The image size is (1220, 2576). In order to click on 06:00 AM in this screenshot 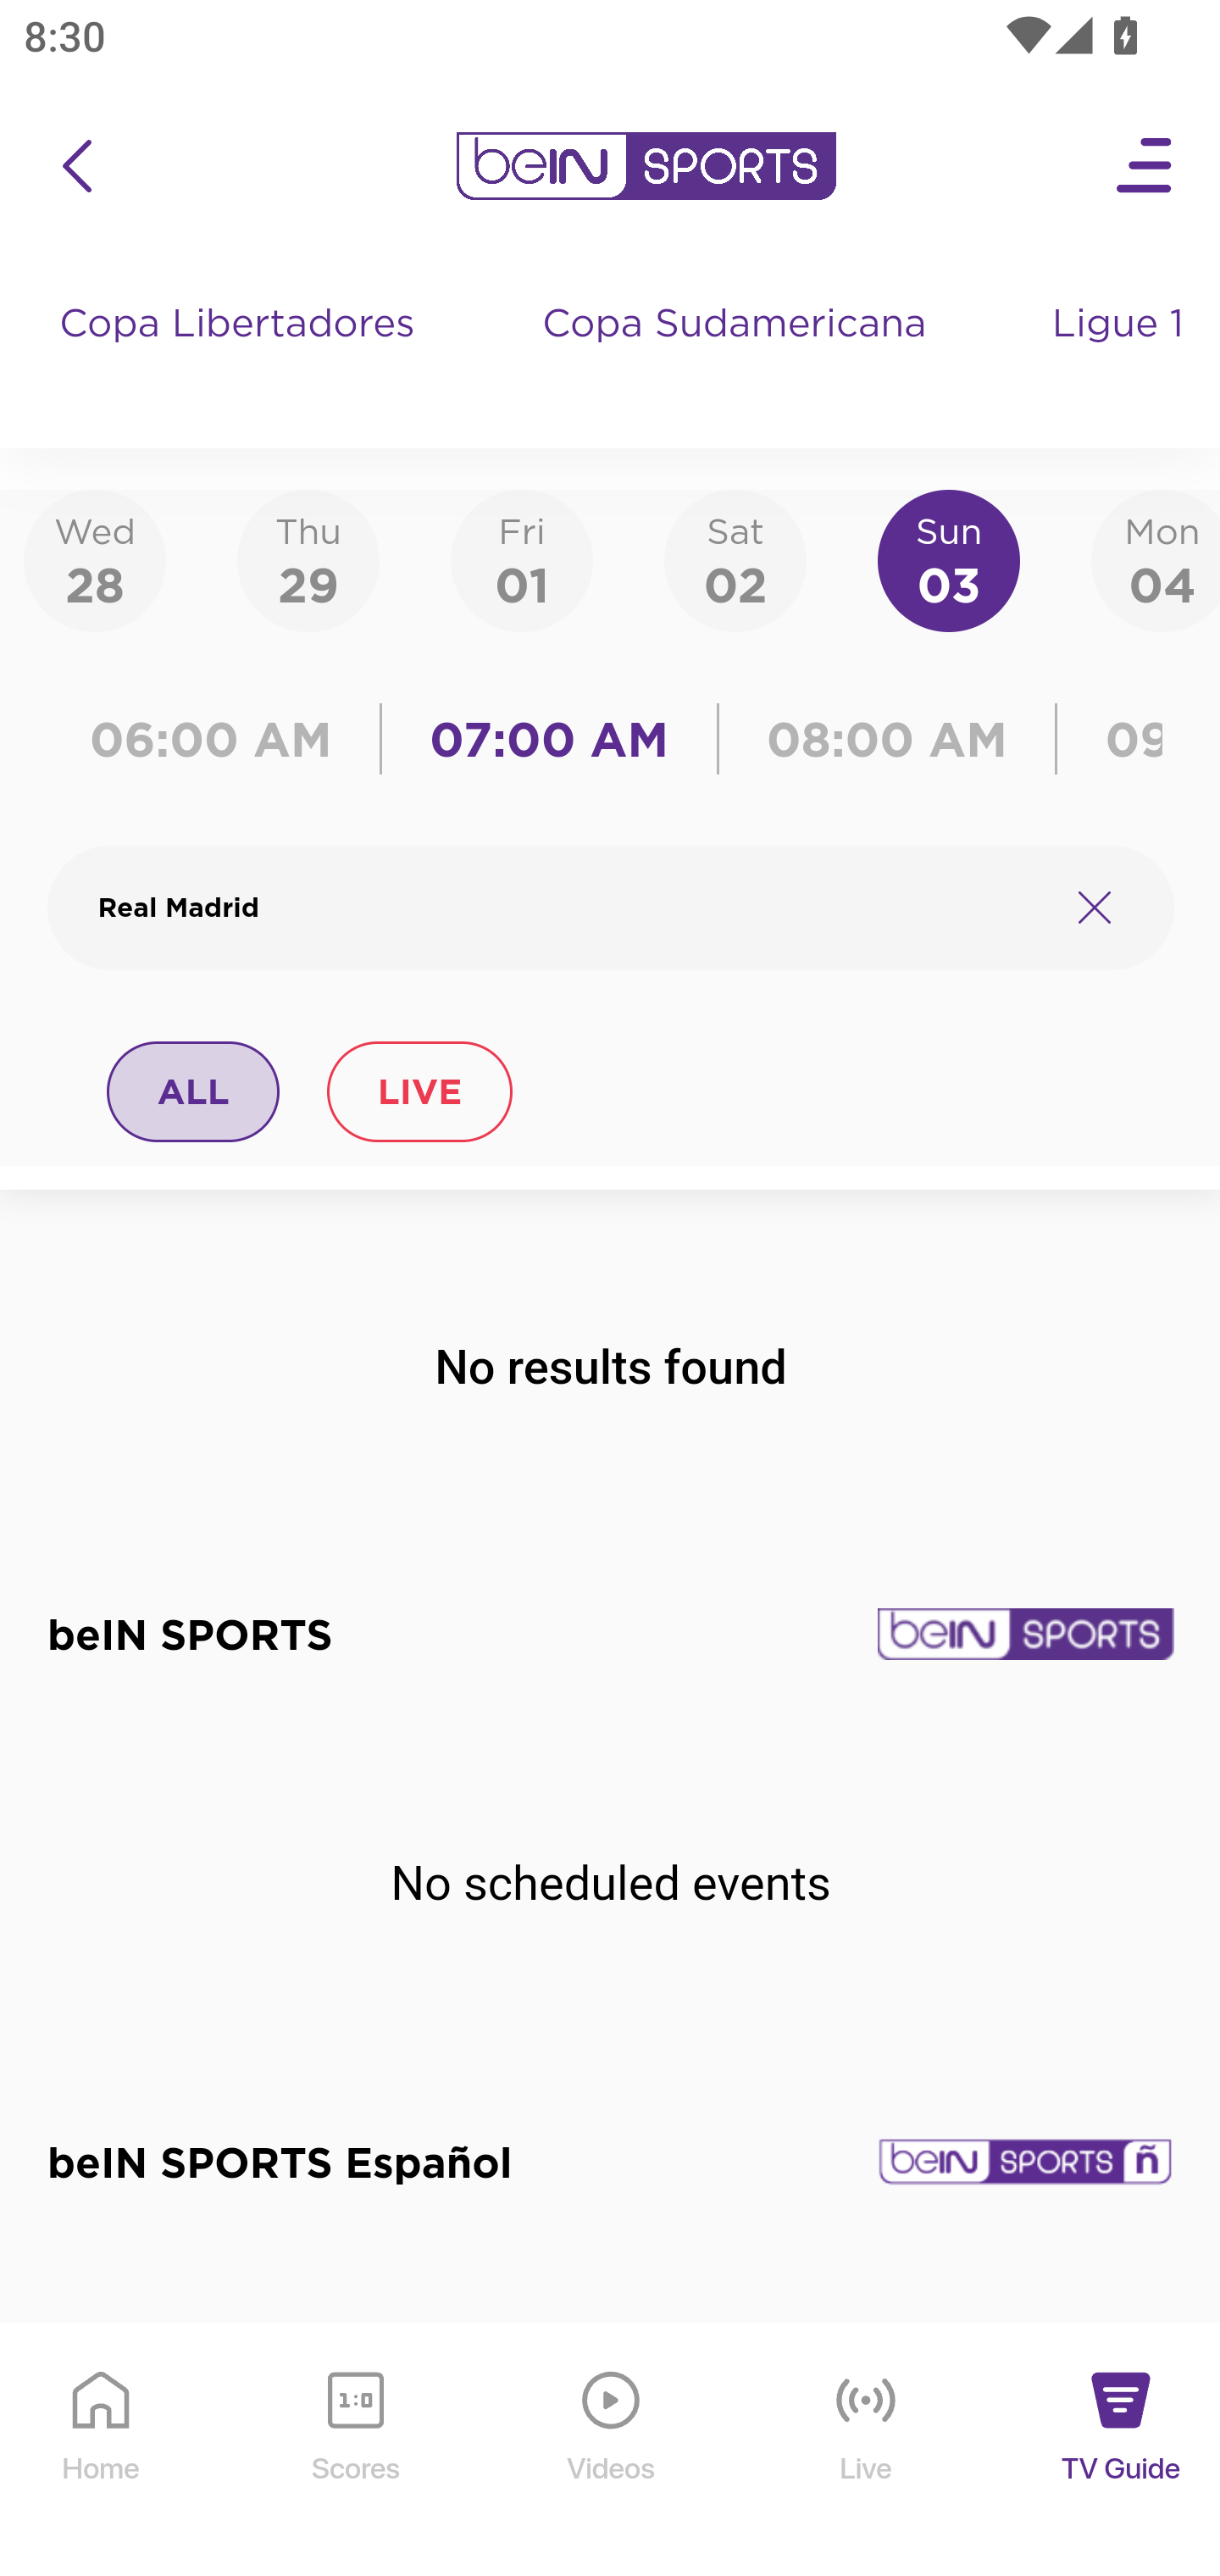, I will do `click(222, 739)`.